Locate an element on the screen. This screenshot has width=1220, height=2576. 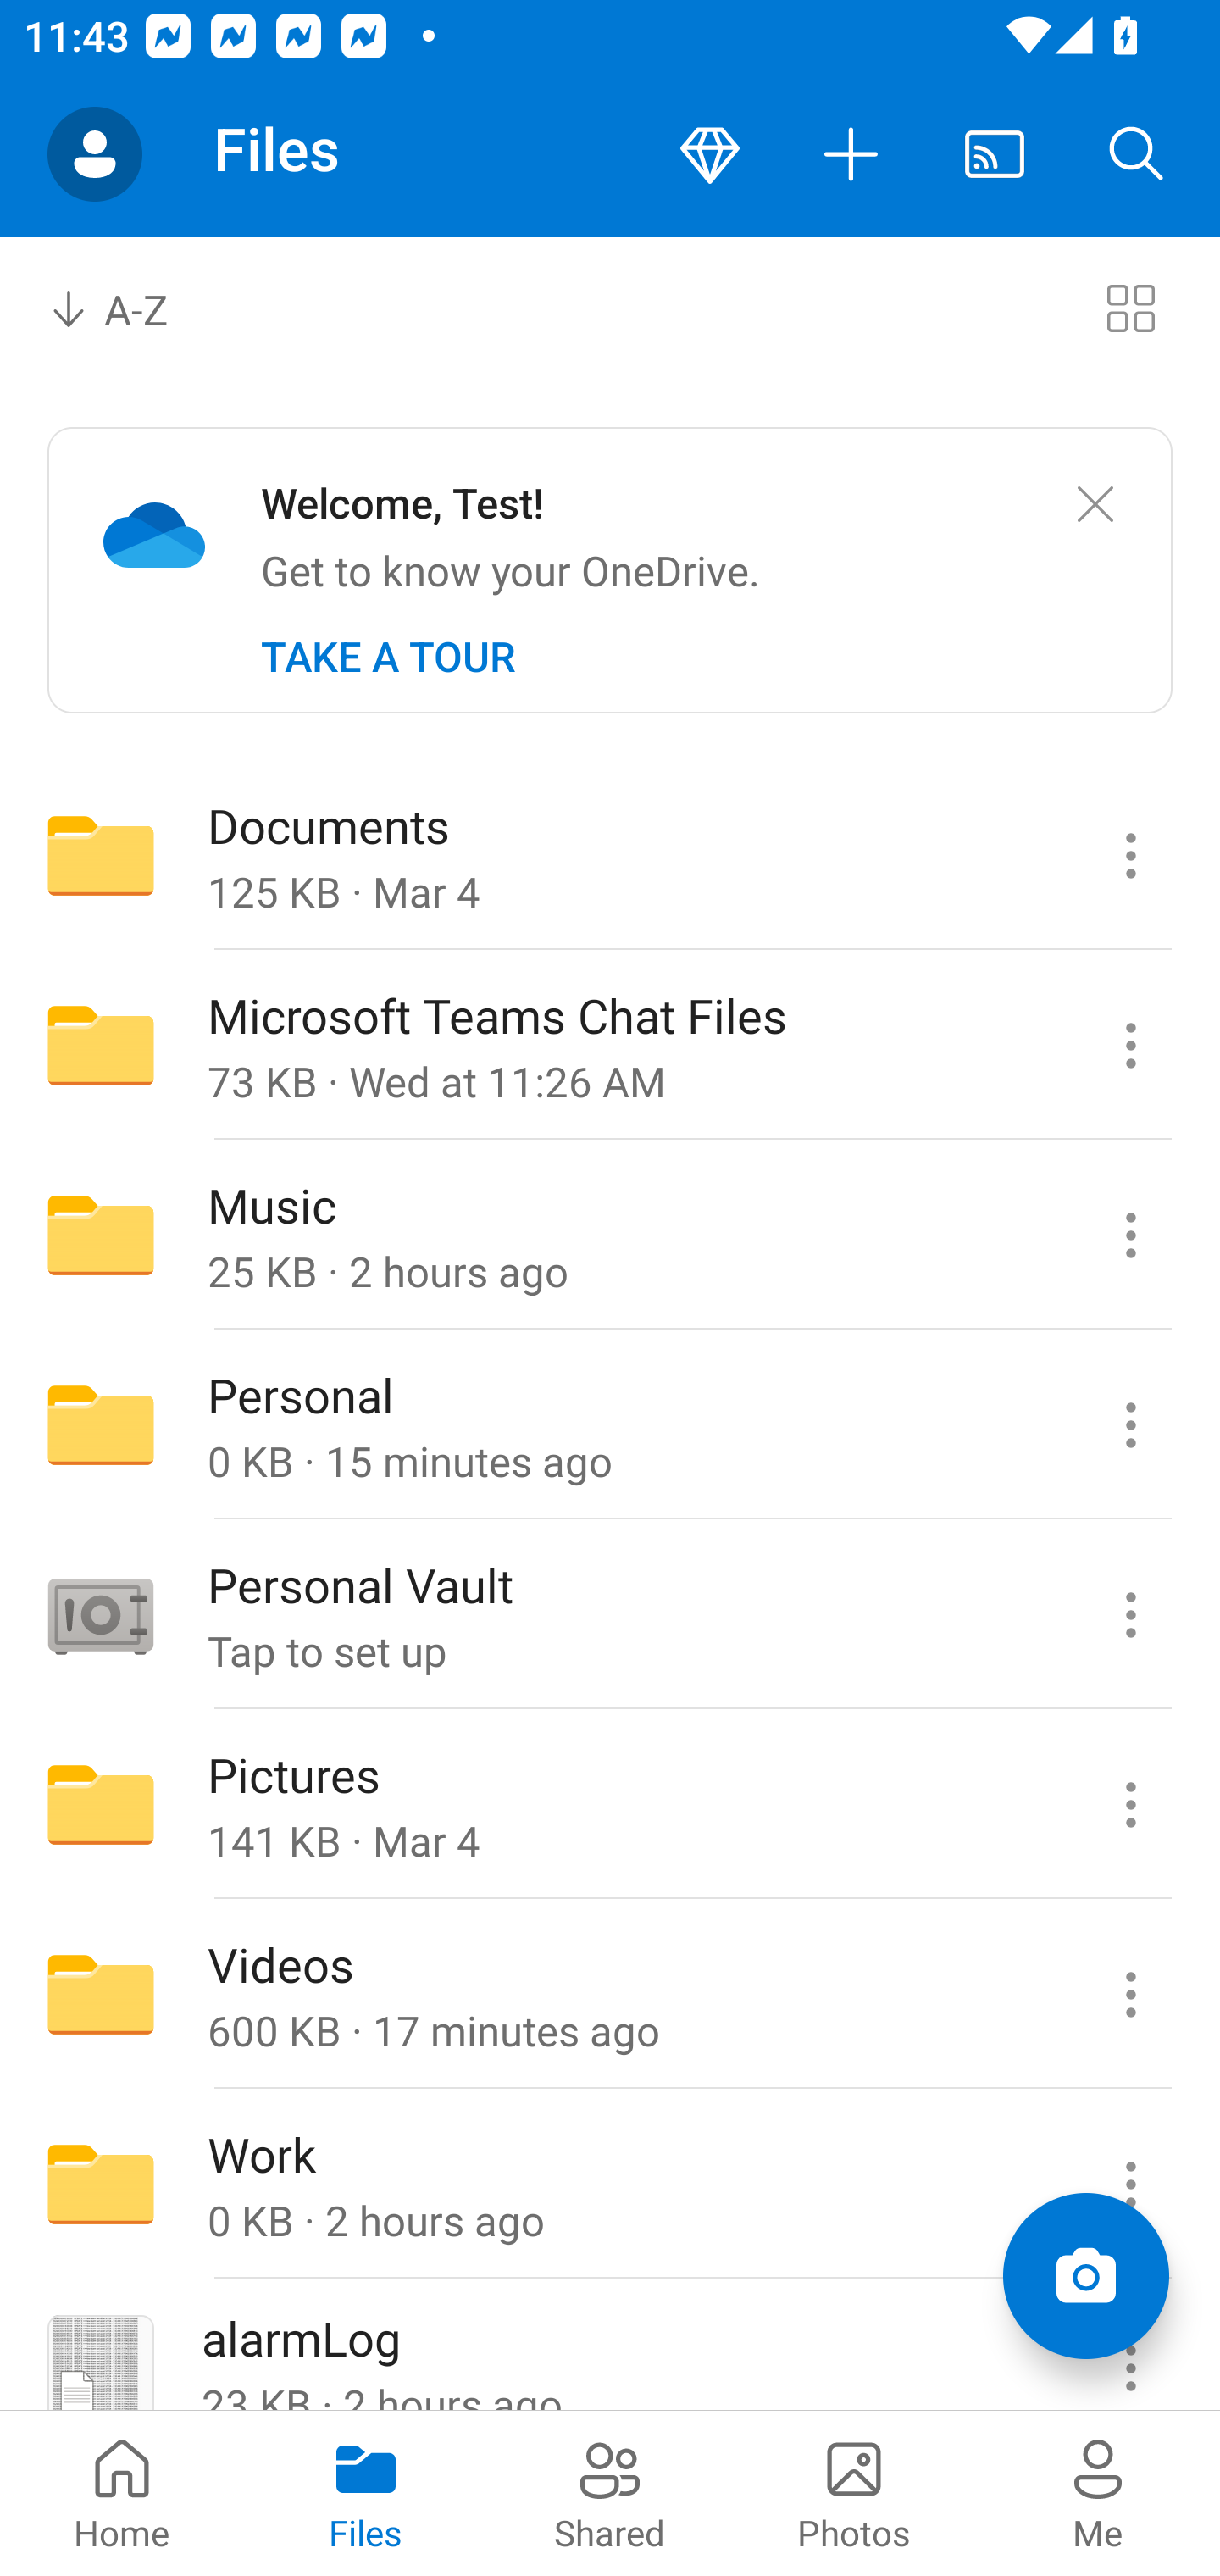
Account switcher is located at coordinates (95, 154).